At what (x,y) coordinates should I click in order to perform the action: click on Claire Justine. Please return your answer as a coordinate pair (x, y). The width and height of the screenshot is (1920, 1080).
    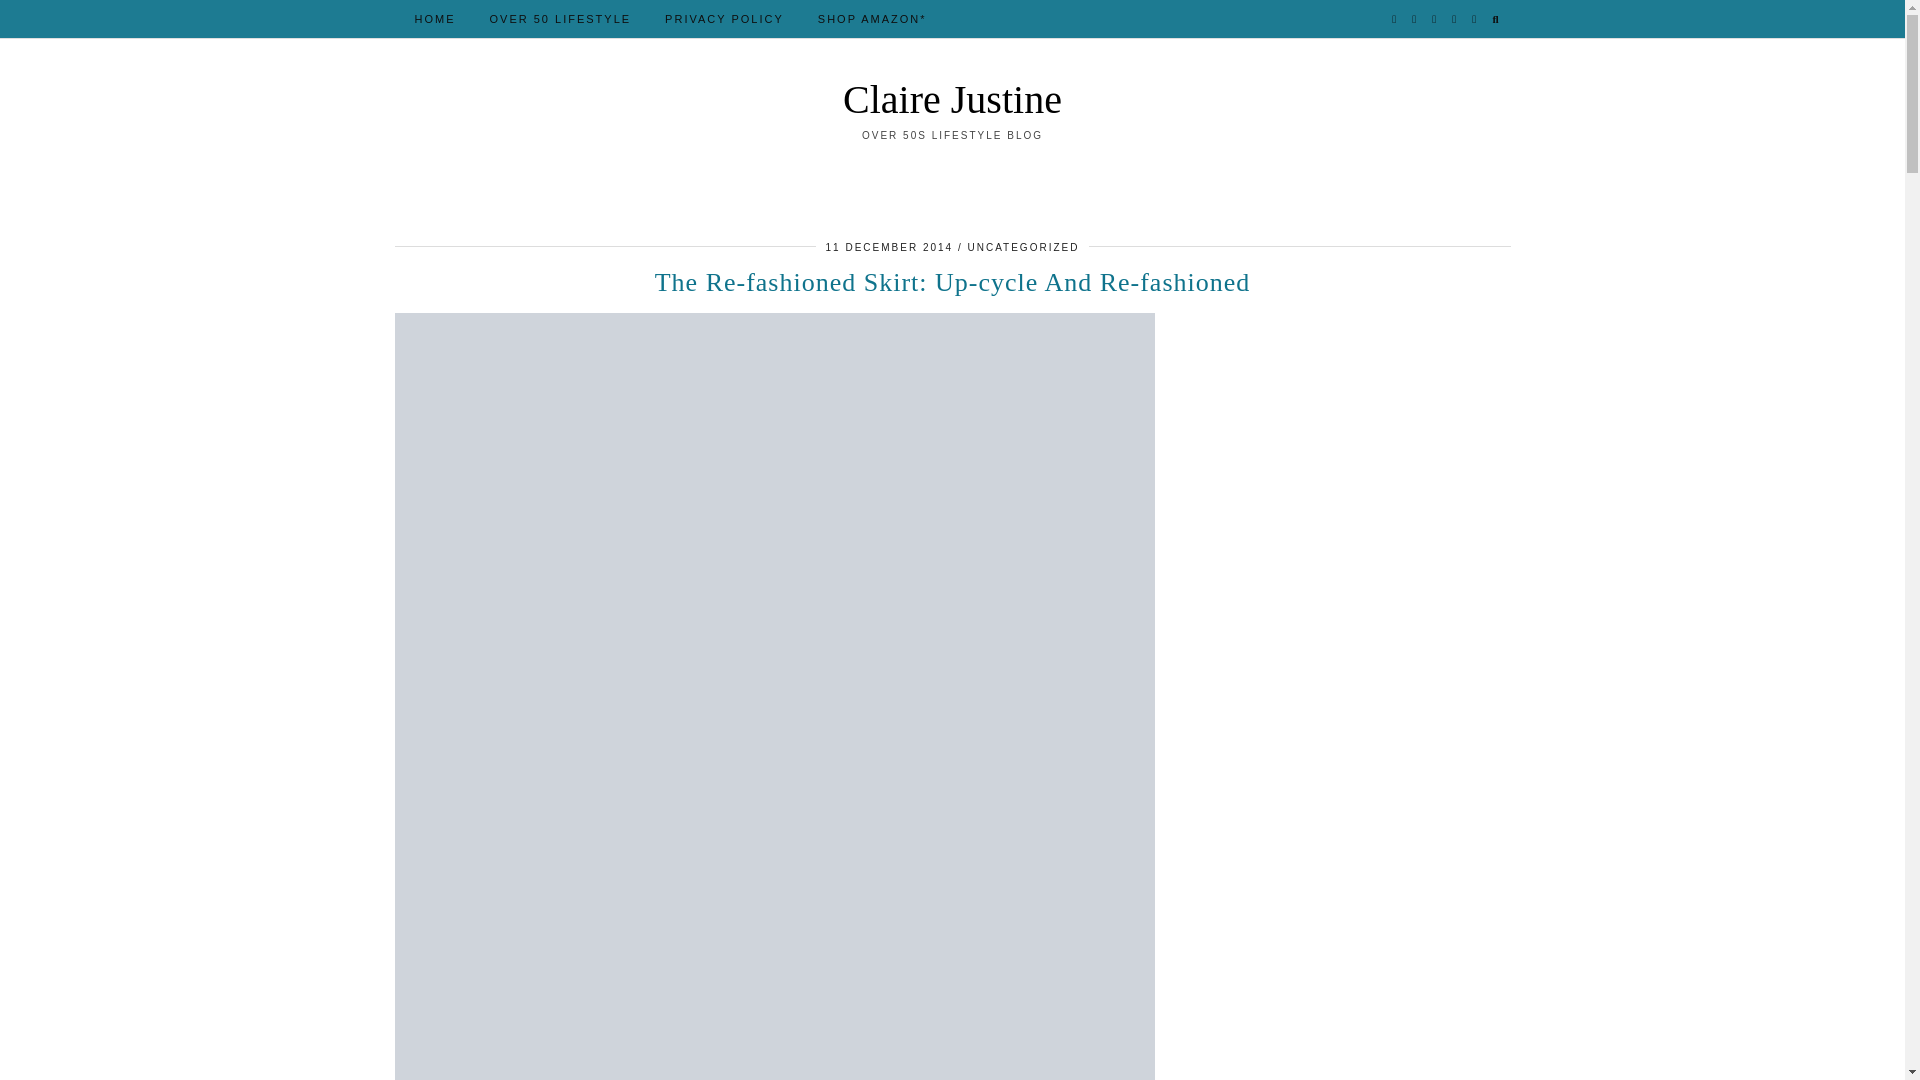
    Looking at the image, I should click on (952, 99).